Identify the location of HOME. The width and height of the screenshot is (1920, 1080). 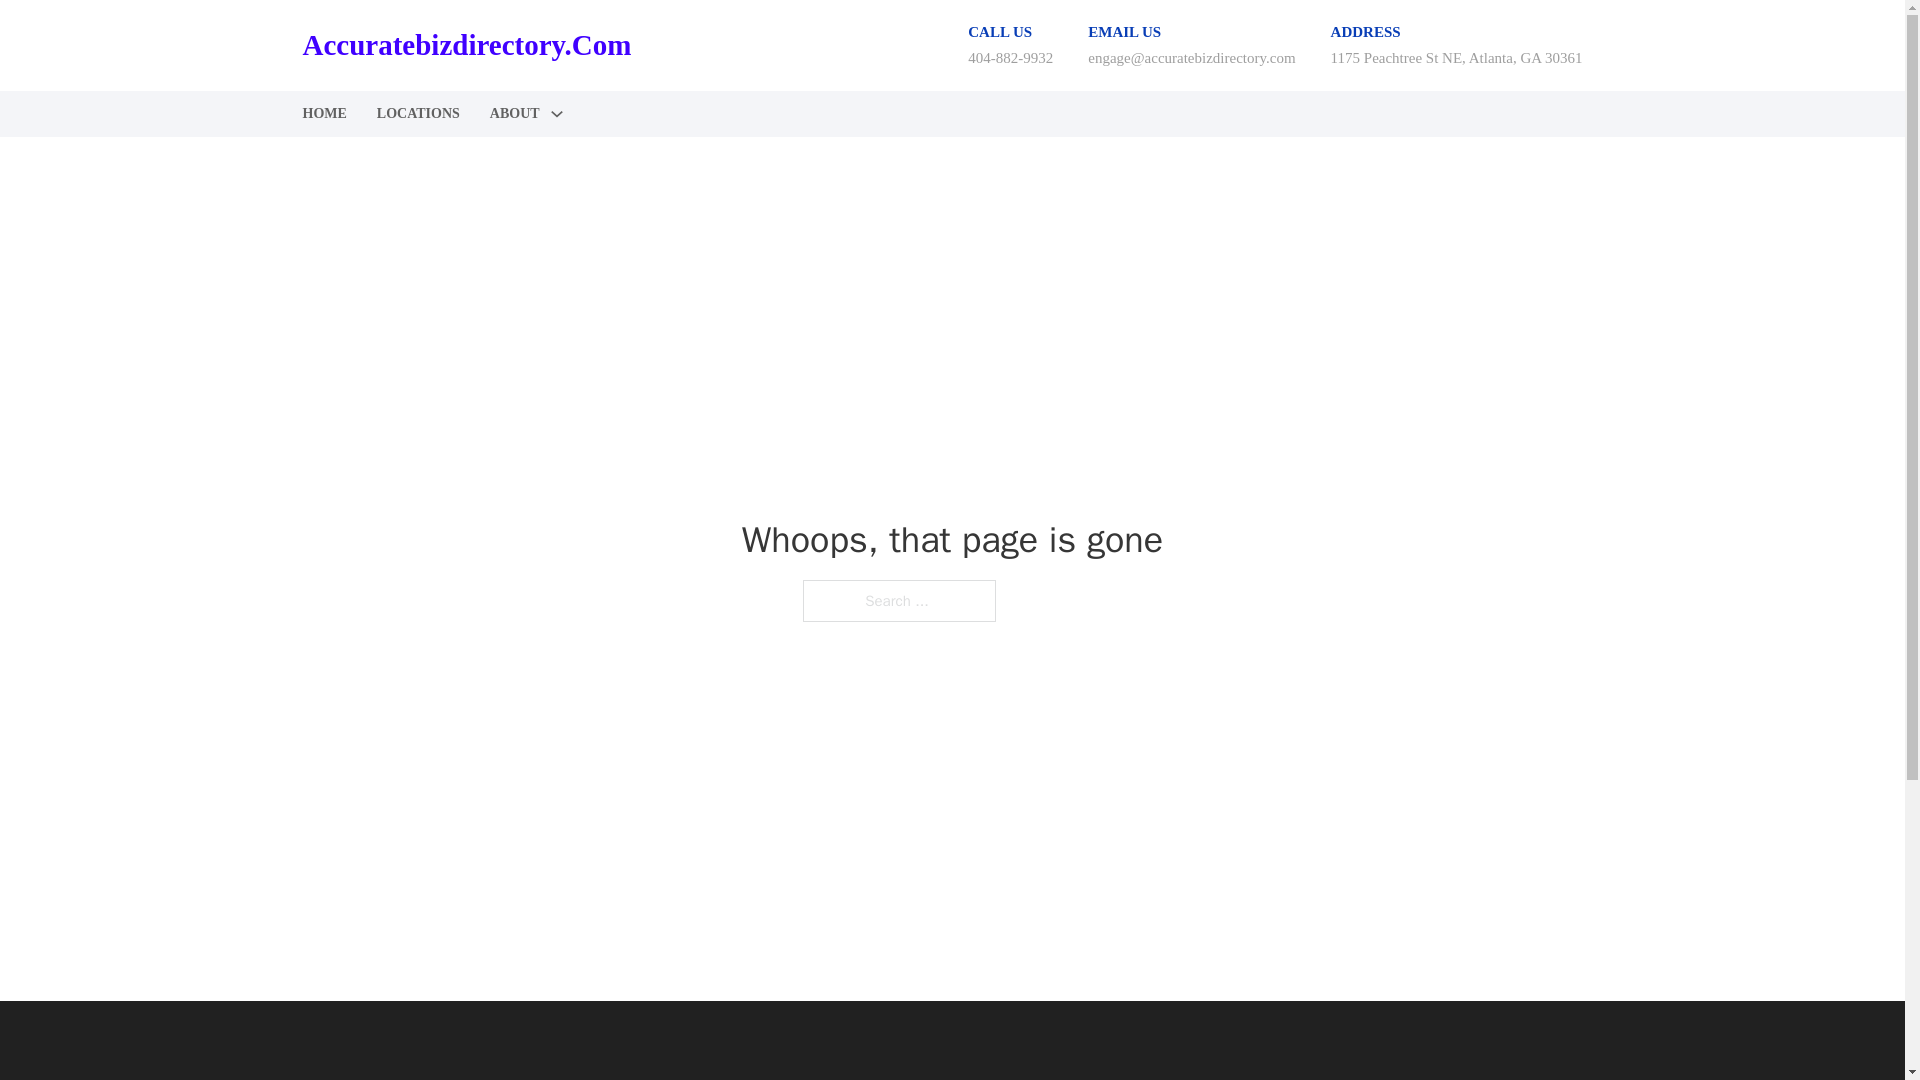
(323, 114).